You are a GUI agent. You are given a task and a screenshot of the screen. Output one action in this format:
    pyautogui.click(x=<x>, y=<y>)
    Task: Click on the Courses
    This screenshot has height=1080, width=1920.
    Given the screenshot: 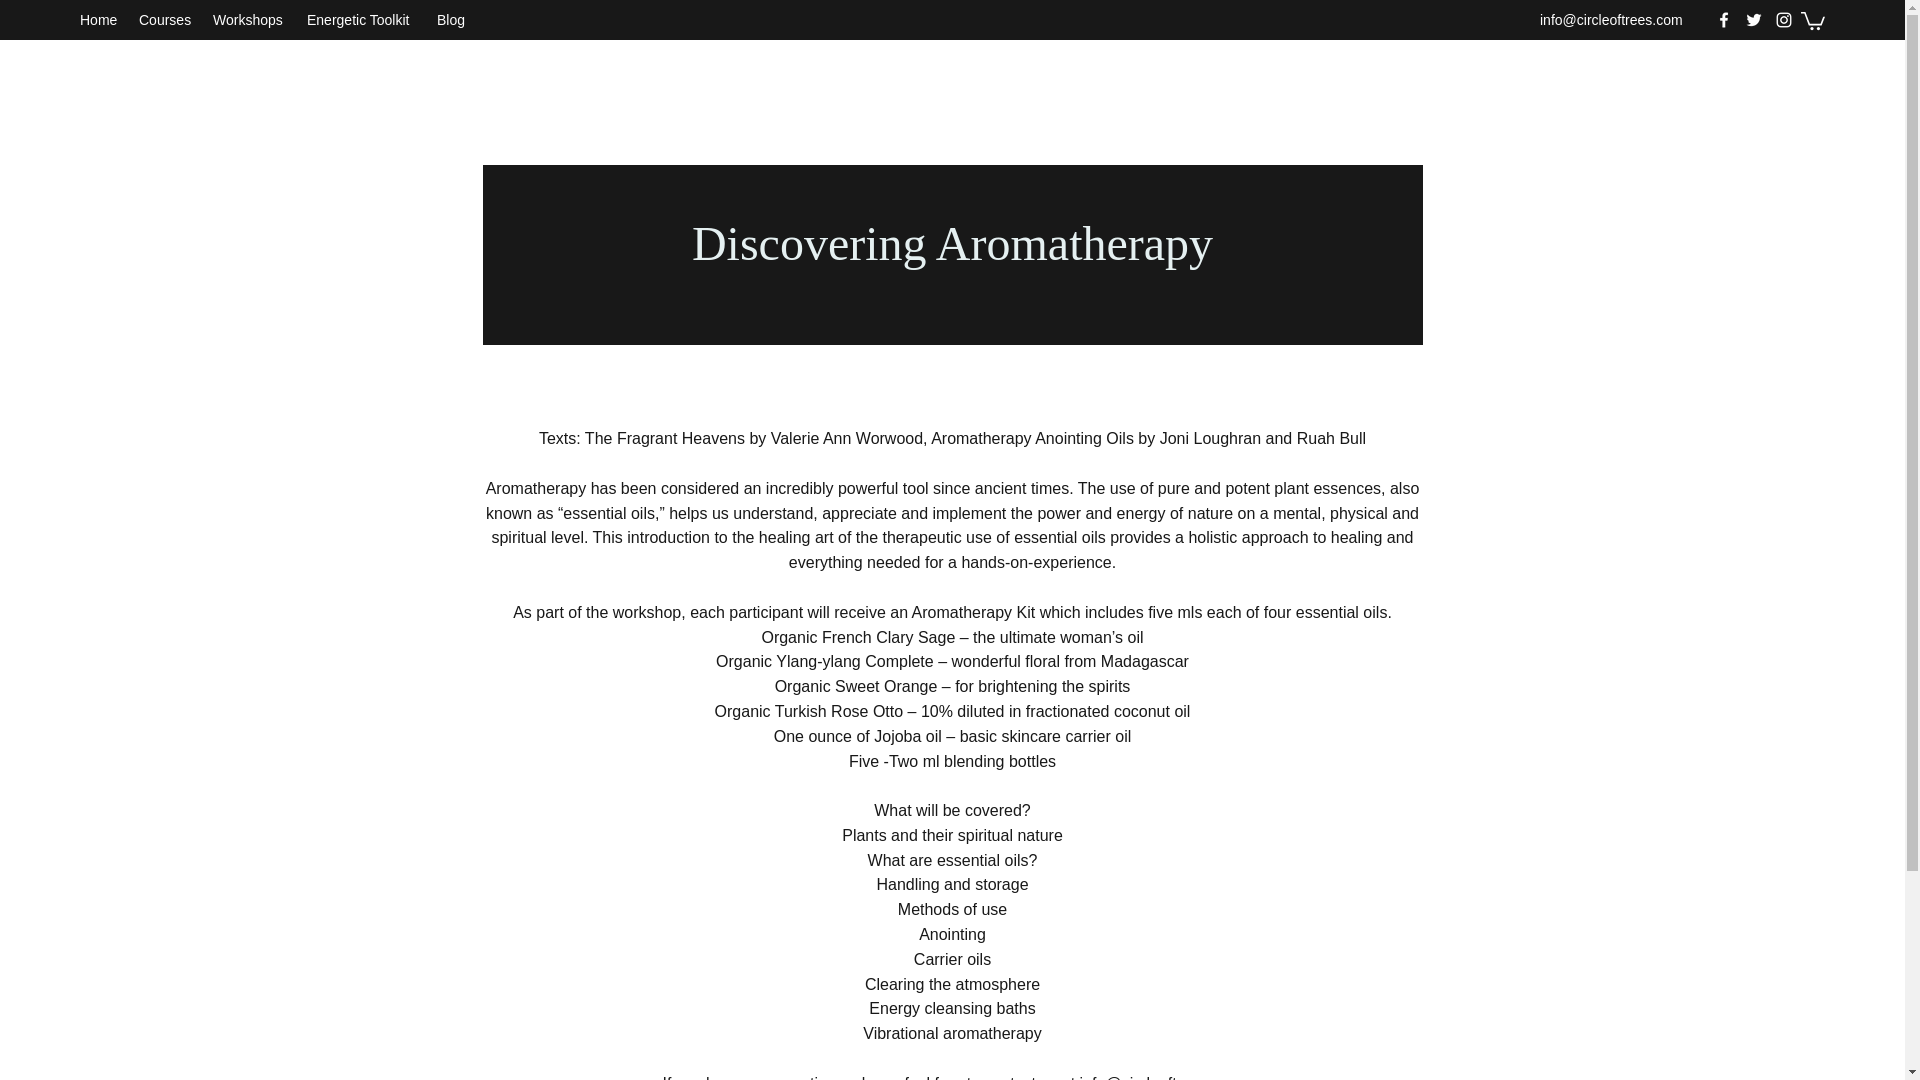 What is the action you would take?
    pyautogui.click(x=166, y=20)
    